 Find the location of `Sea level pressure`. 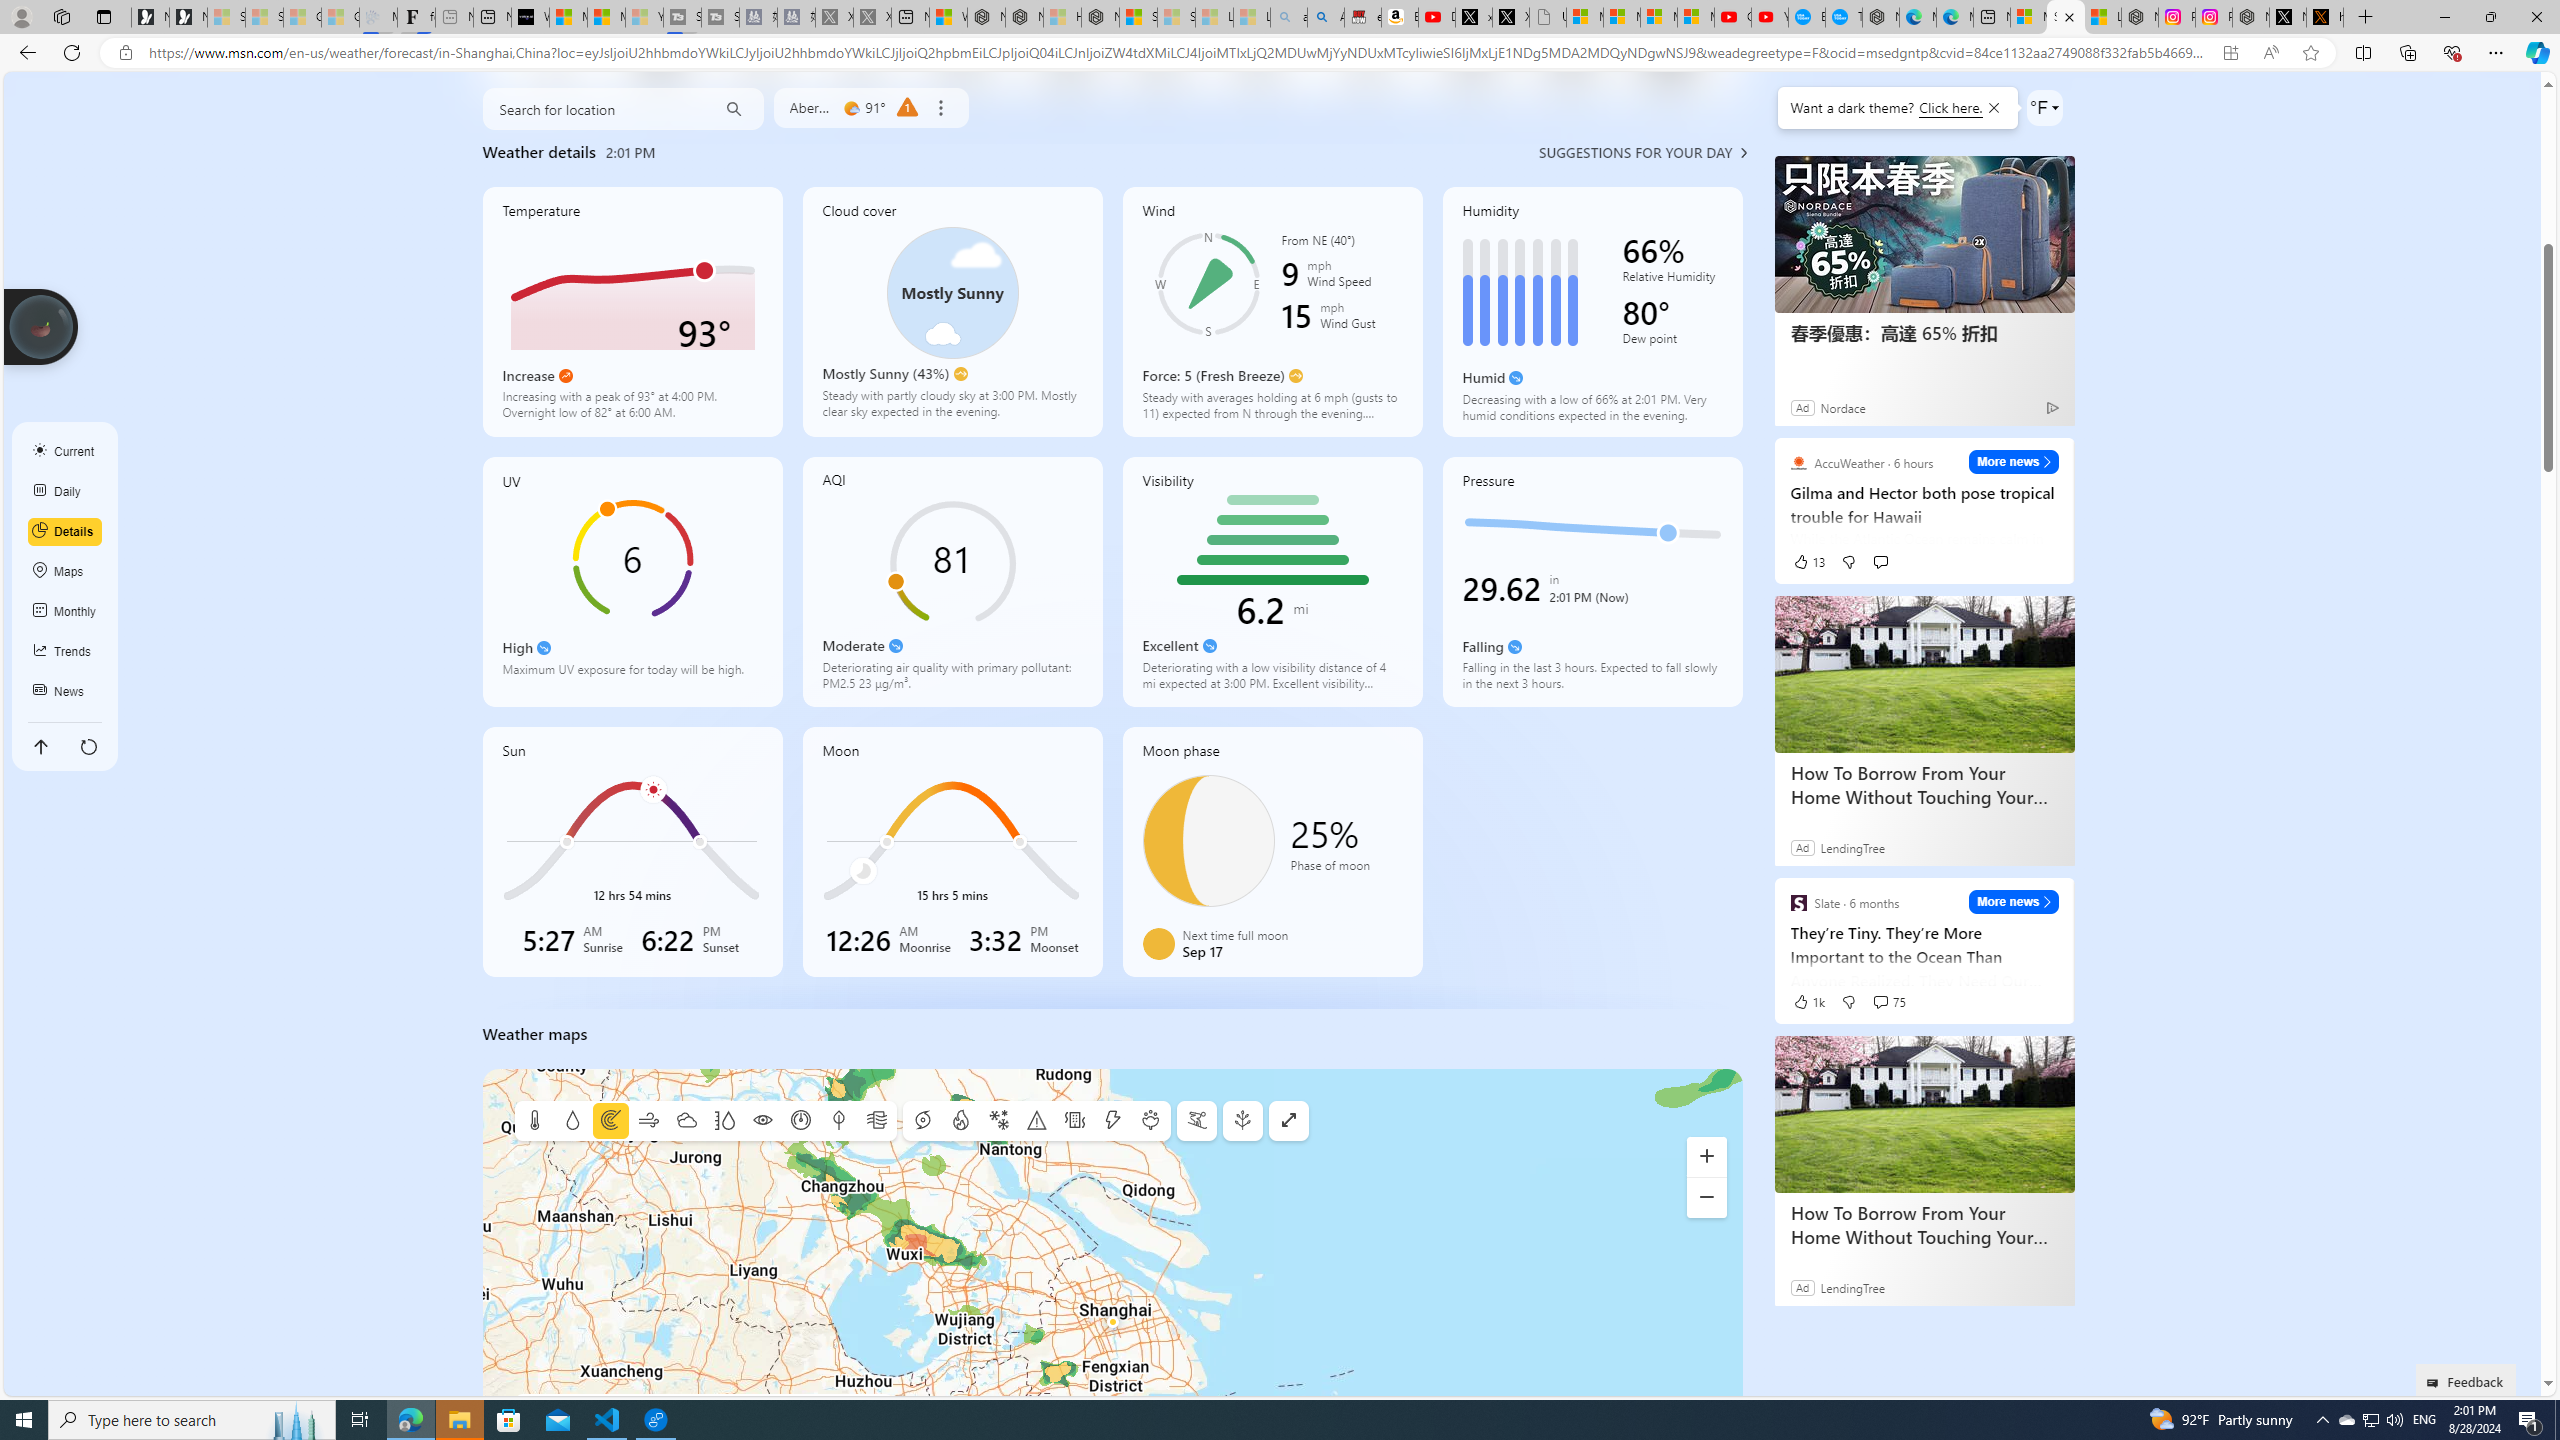

Sea level pressure is located at coordinates (800, 1121).